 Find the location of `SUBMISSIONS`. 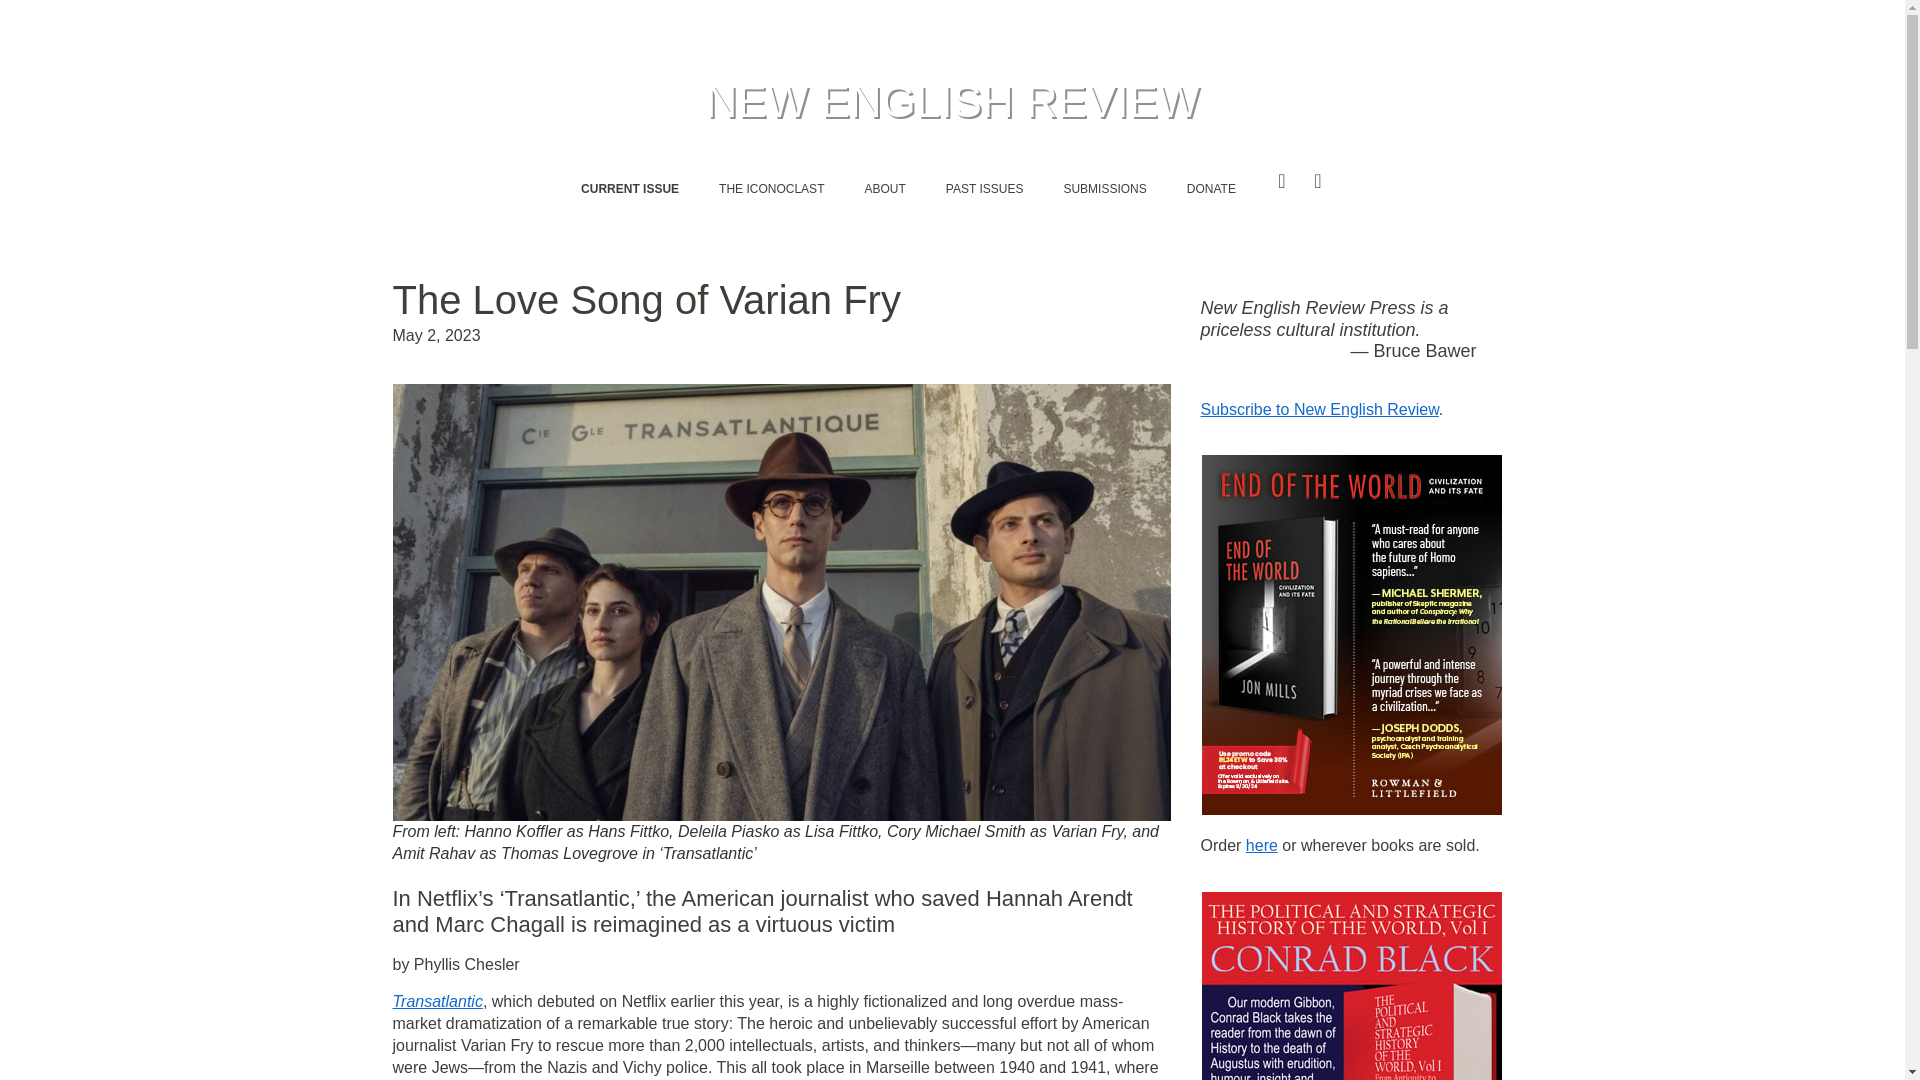

SUBMISSIONS is located at coordinates (1104, 188).